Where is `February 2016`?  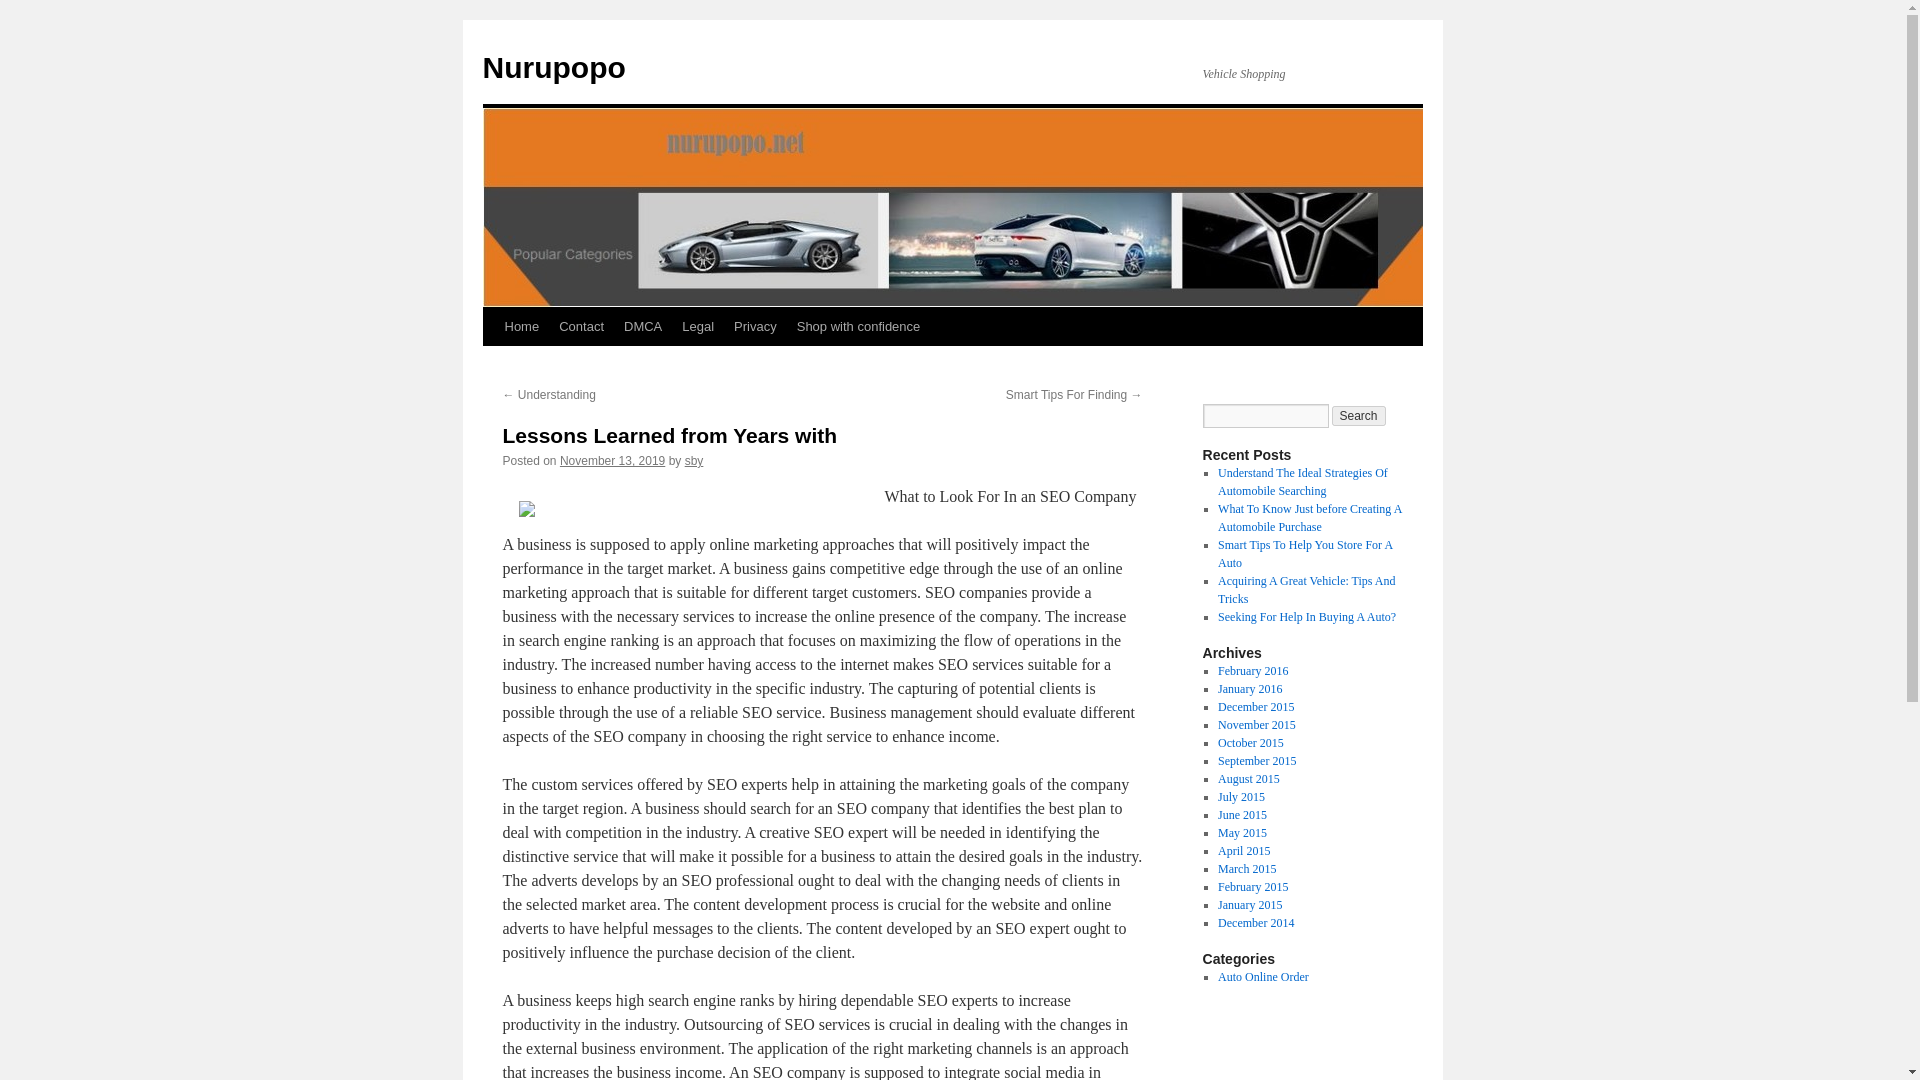 February 2016 is located at coordinates (1252, 671).